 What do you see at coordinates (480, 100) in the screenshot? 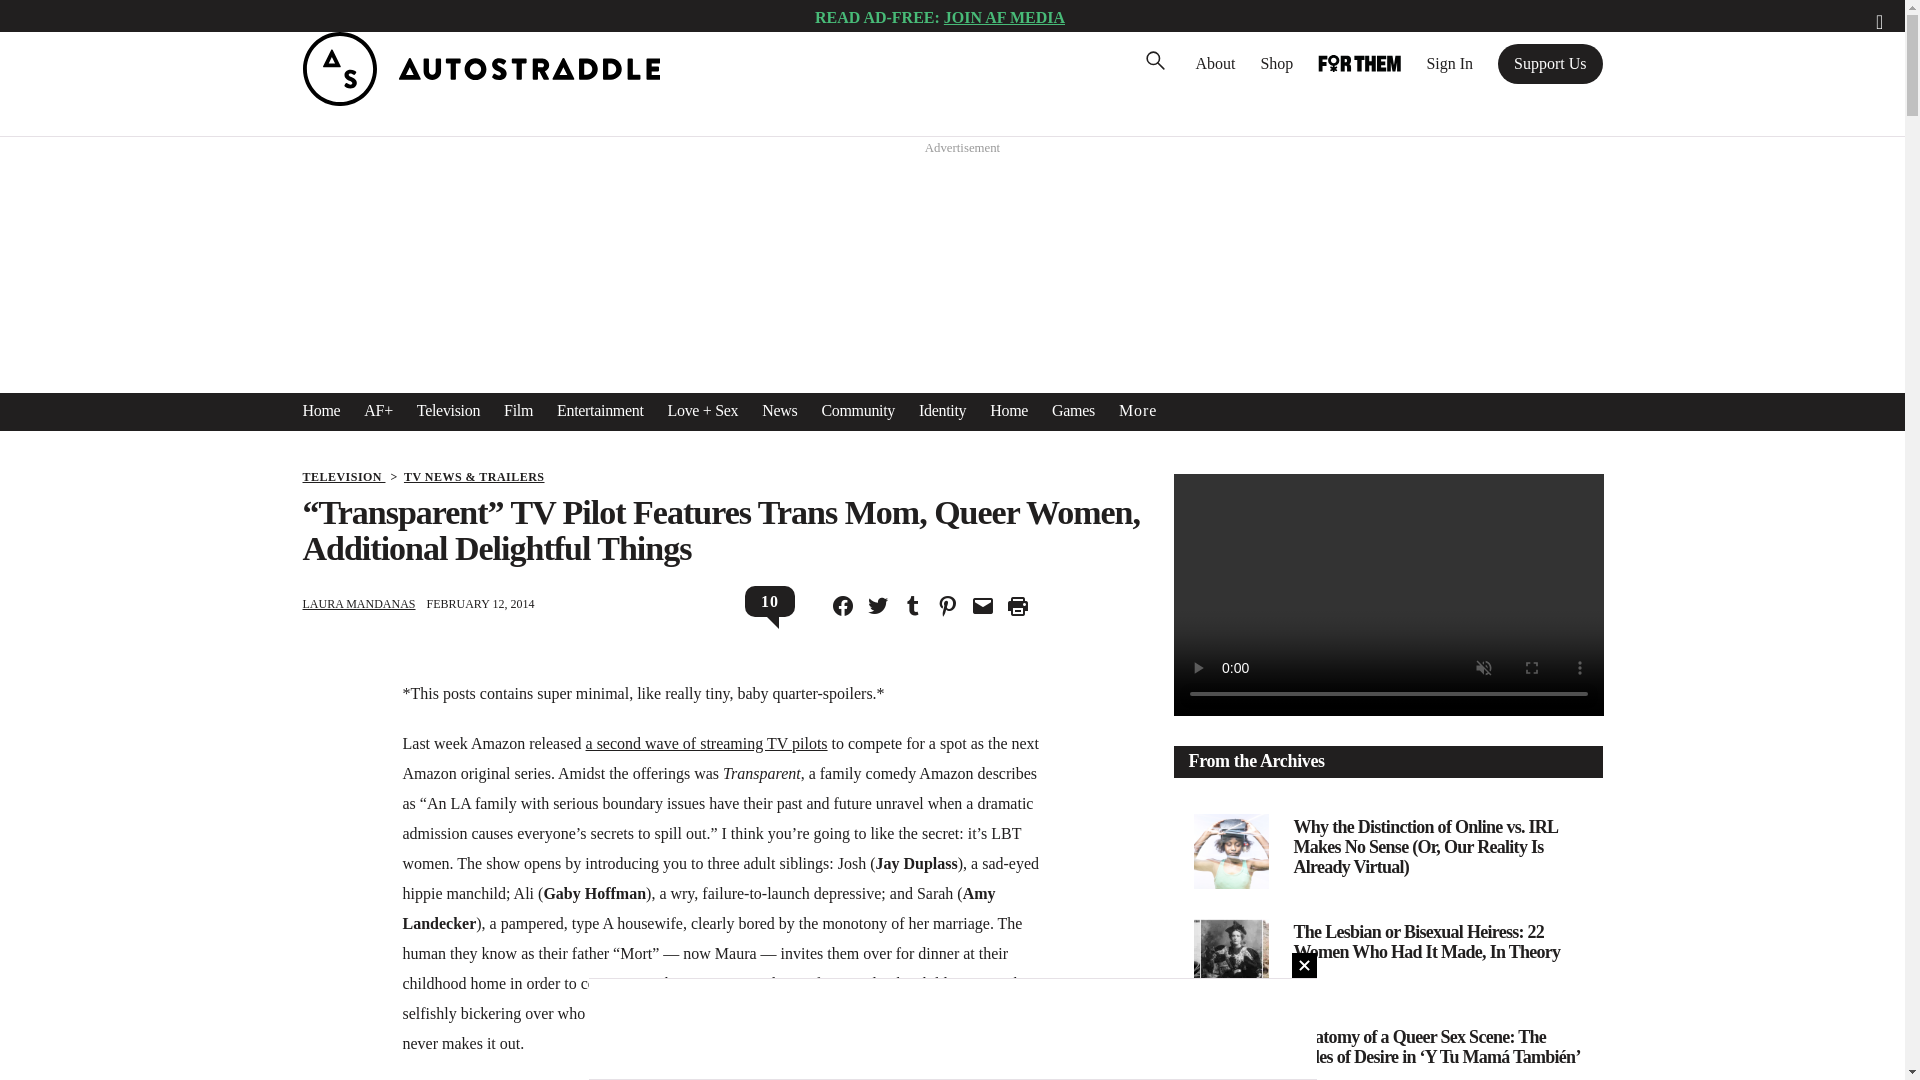
I see `Autostraddle` at bounding box center [480, 100].